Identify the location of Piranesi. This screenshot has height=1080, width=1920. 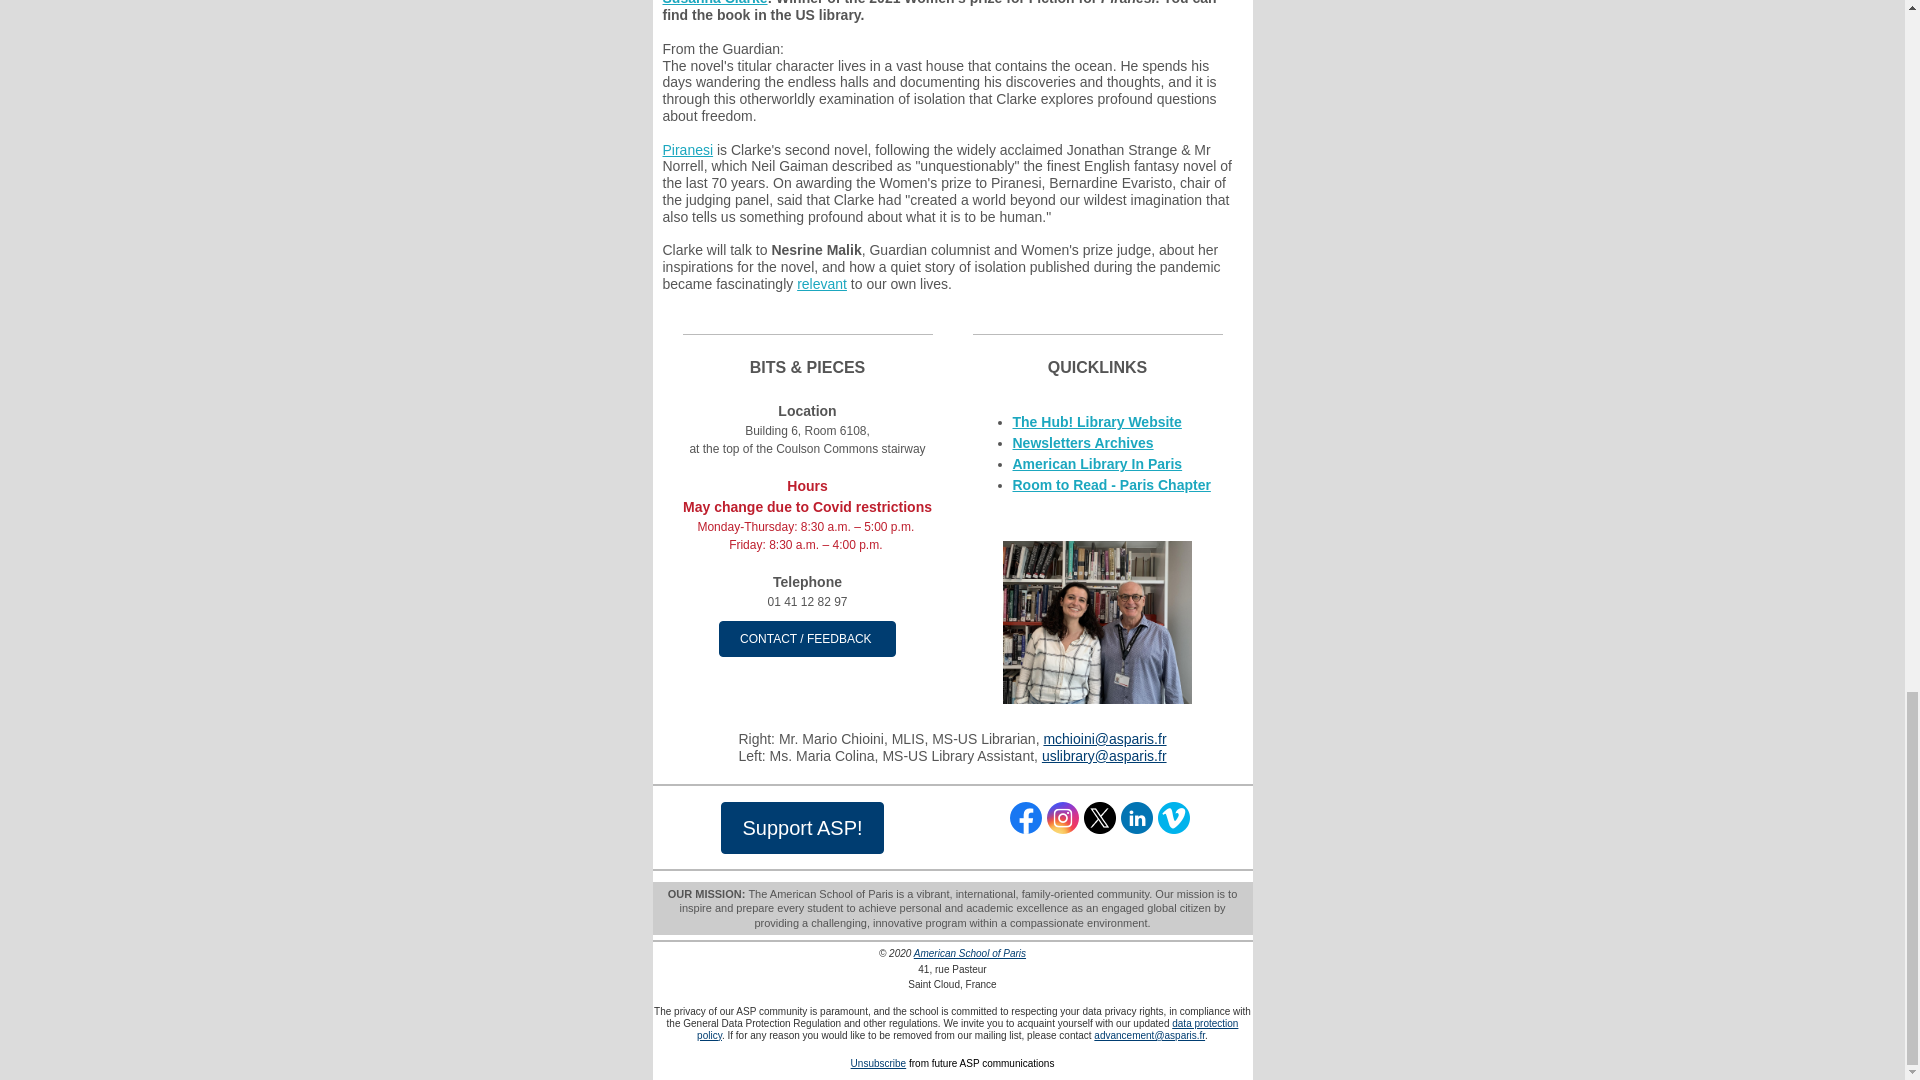
(687, 148).